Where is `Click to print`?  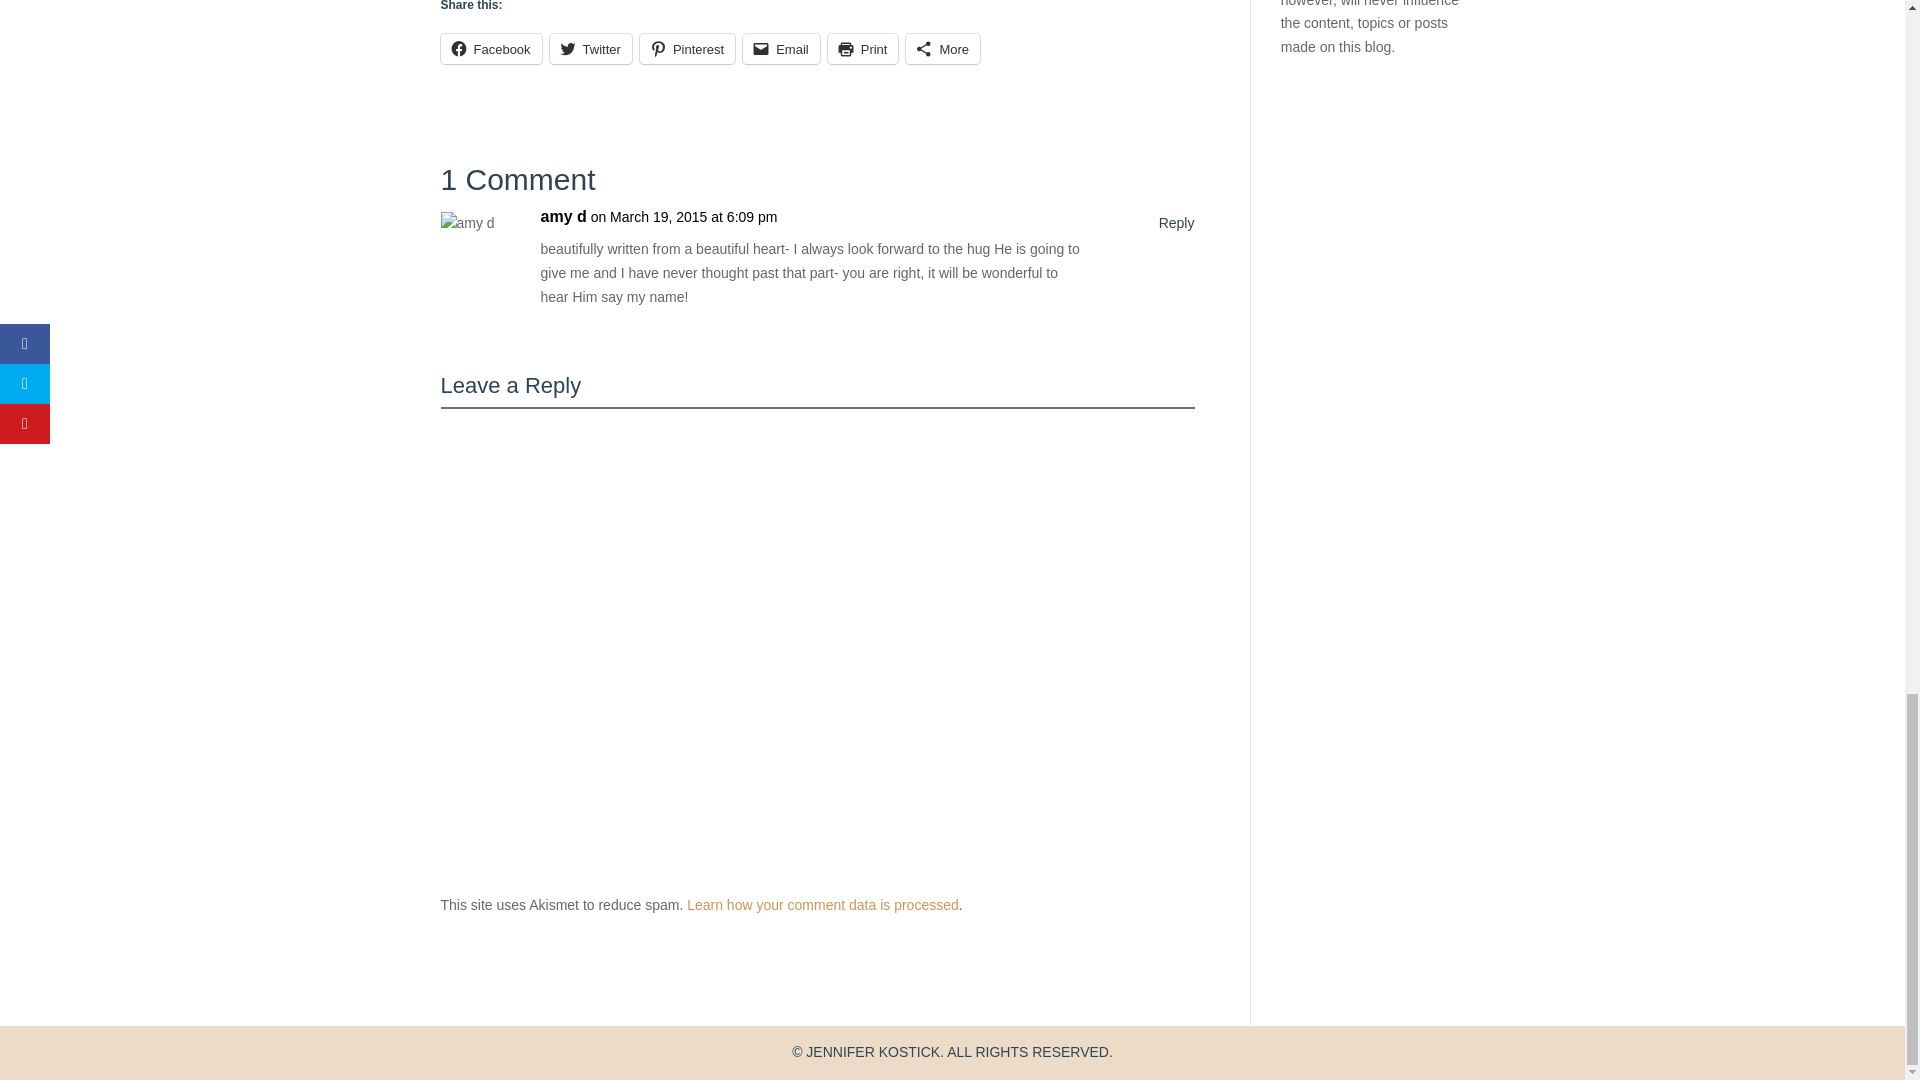
Click to print is located at coordinates (862, 48).